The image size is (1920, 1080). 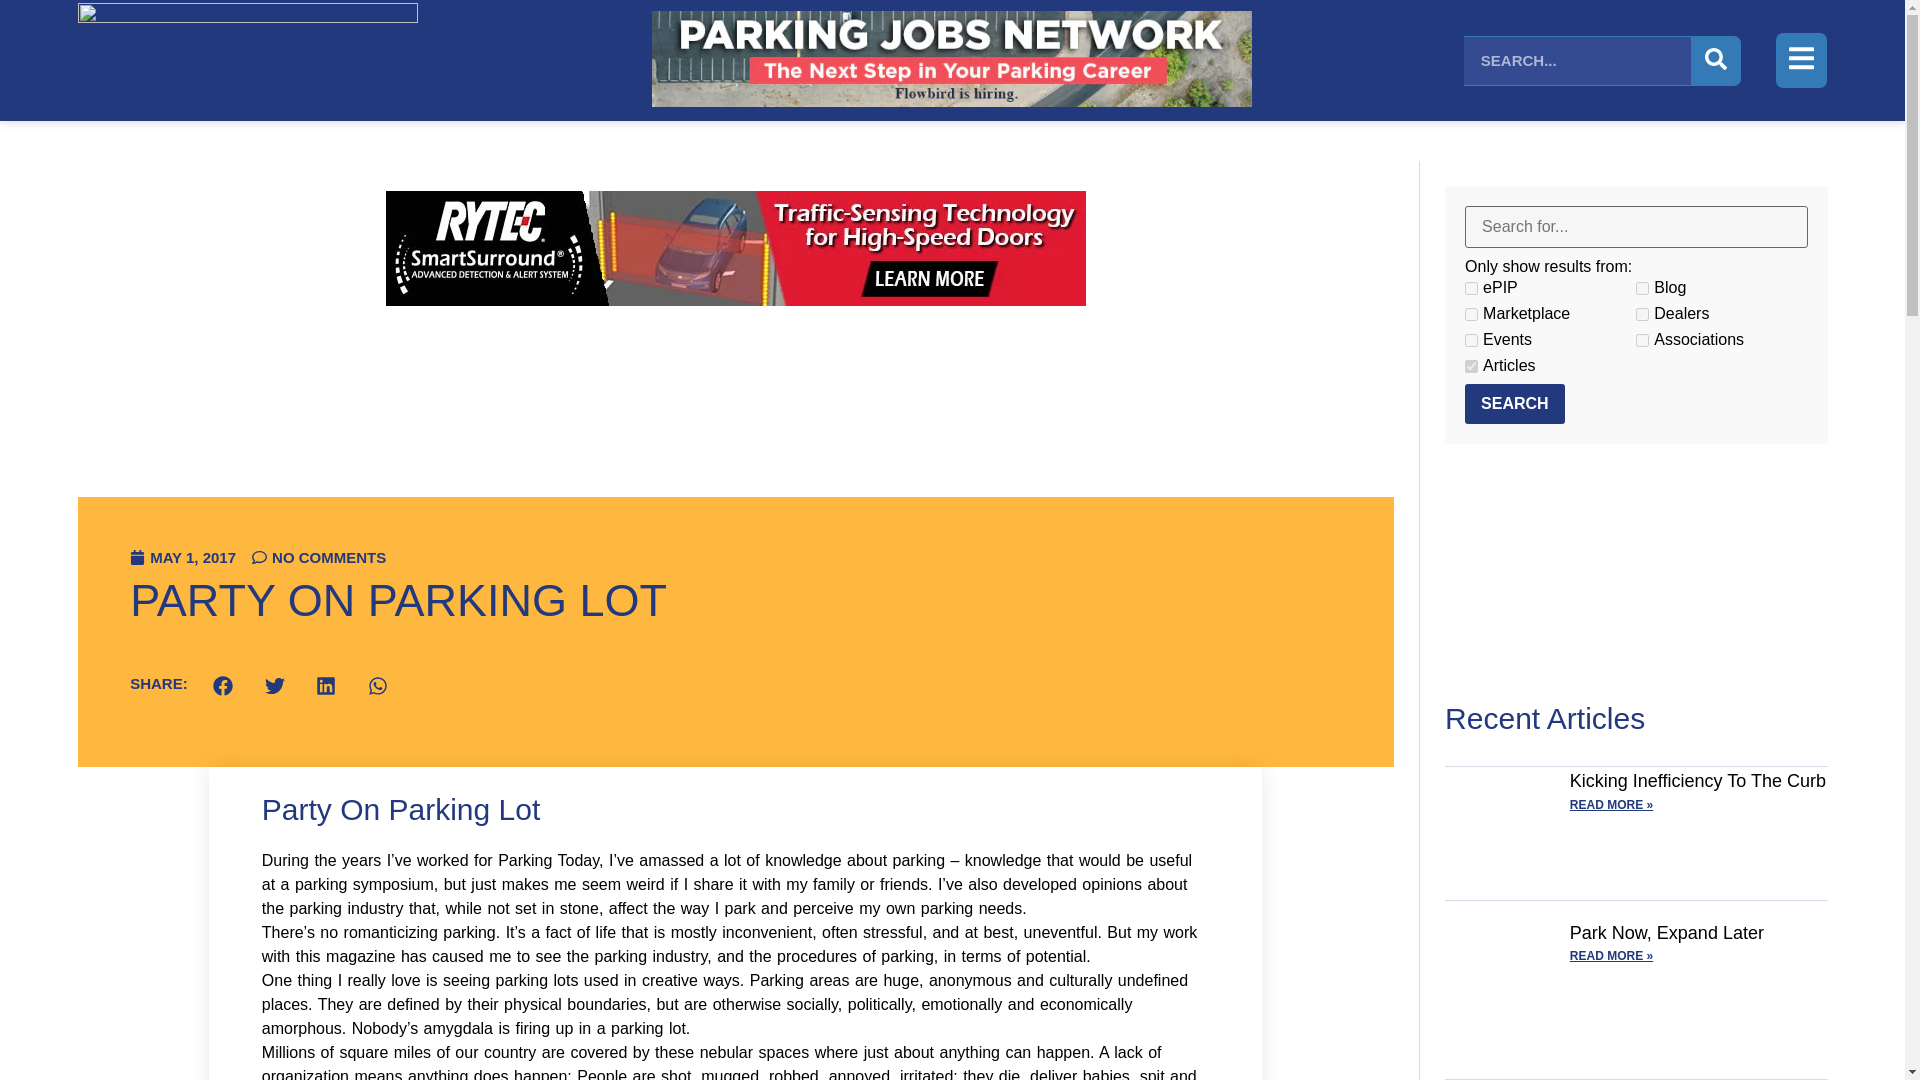 I want to click on Park Now, Expand Later, so click(x=1667, y=932).